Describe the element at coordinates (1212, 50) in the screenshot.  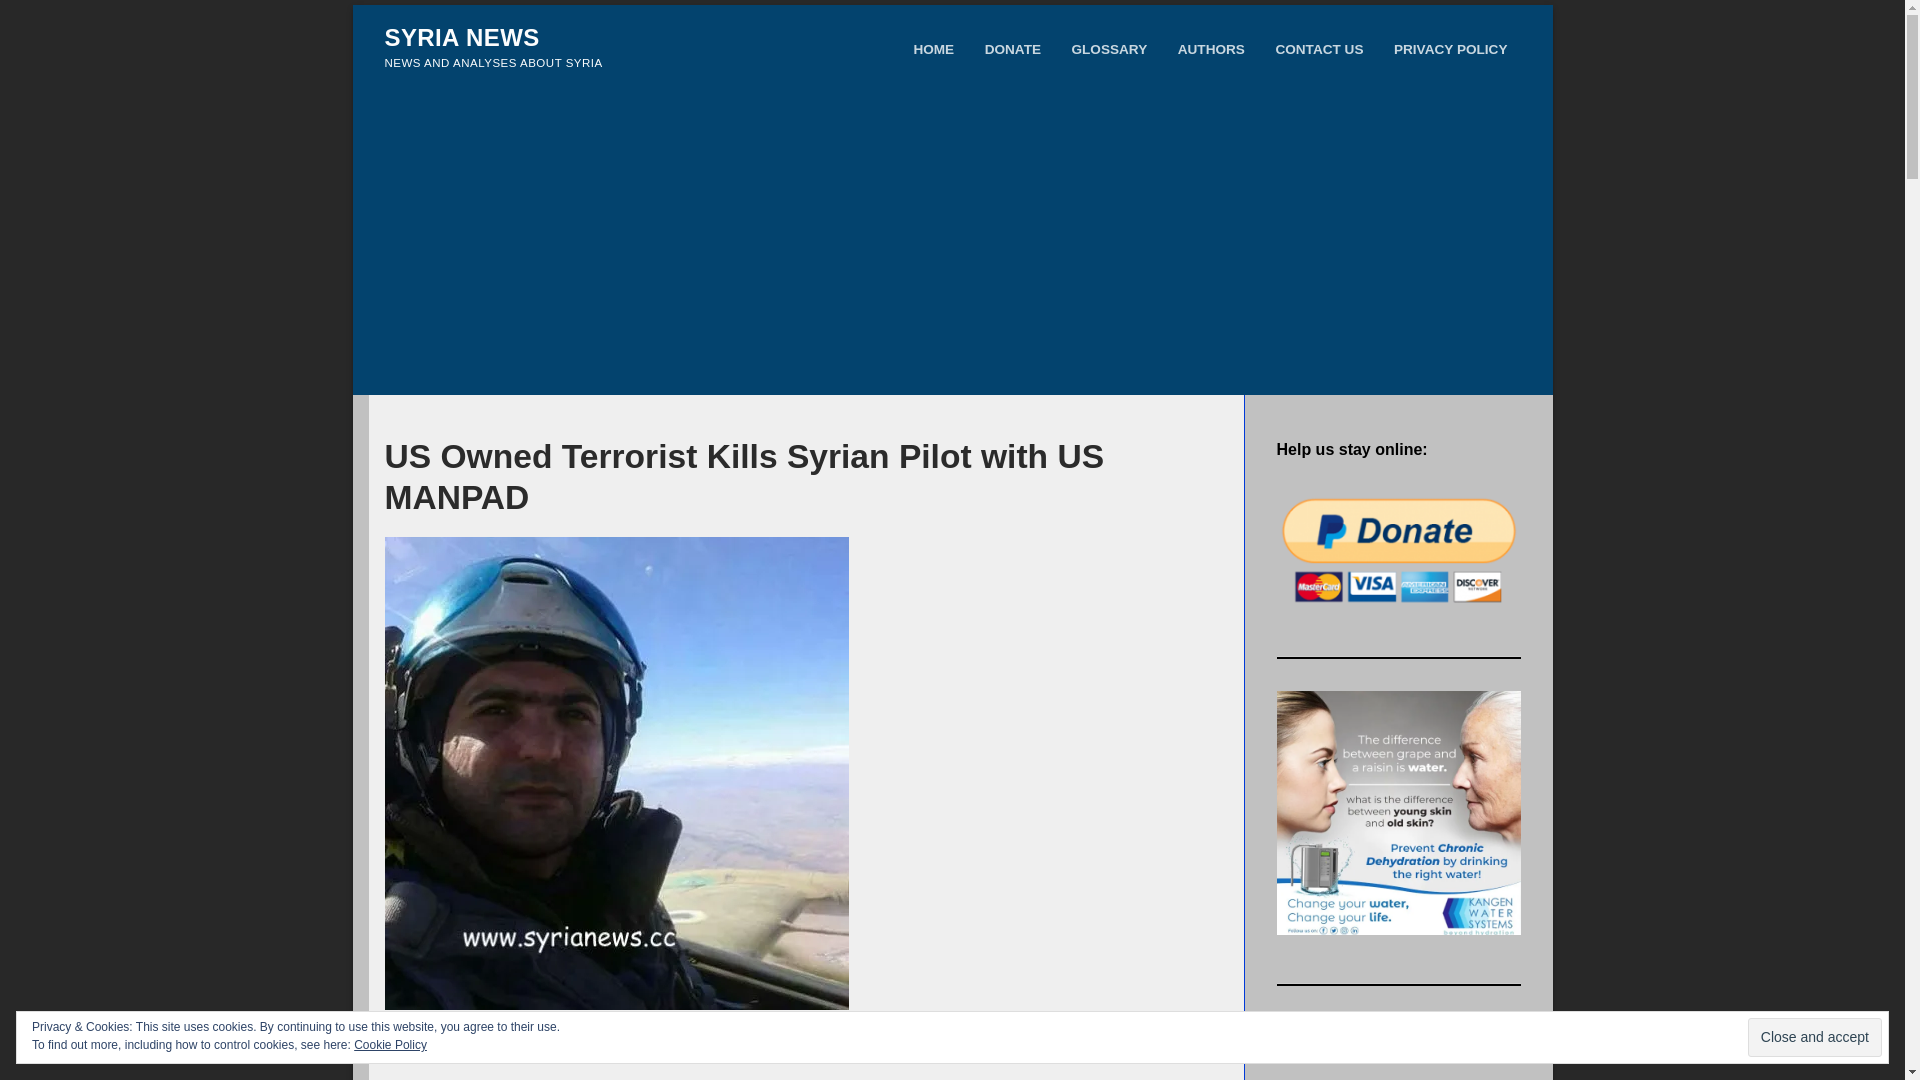
I see `AUTHORS` at that location.